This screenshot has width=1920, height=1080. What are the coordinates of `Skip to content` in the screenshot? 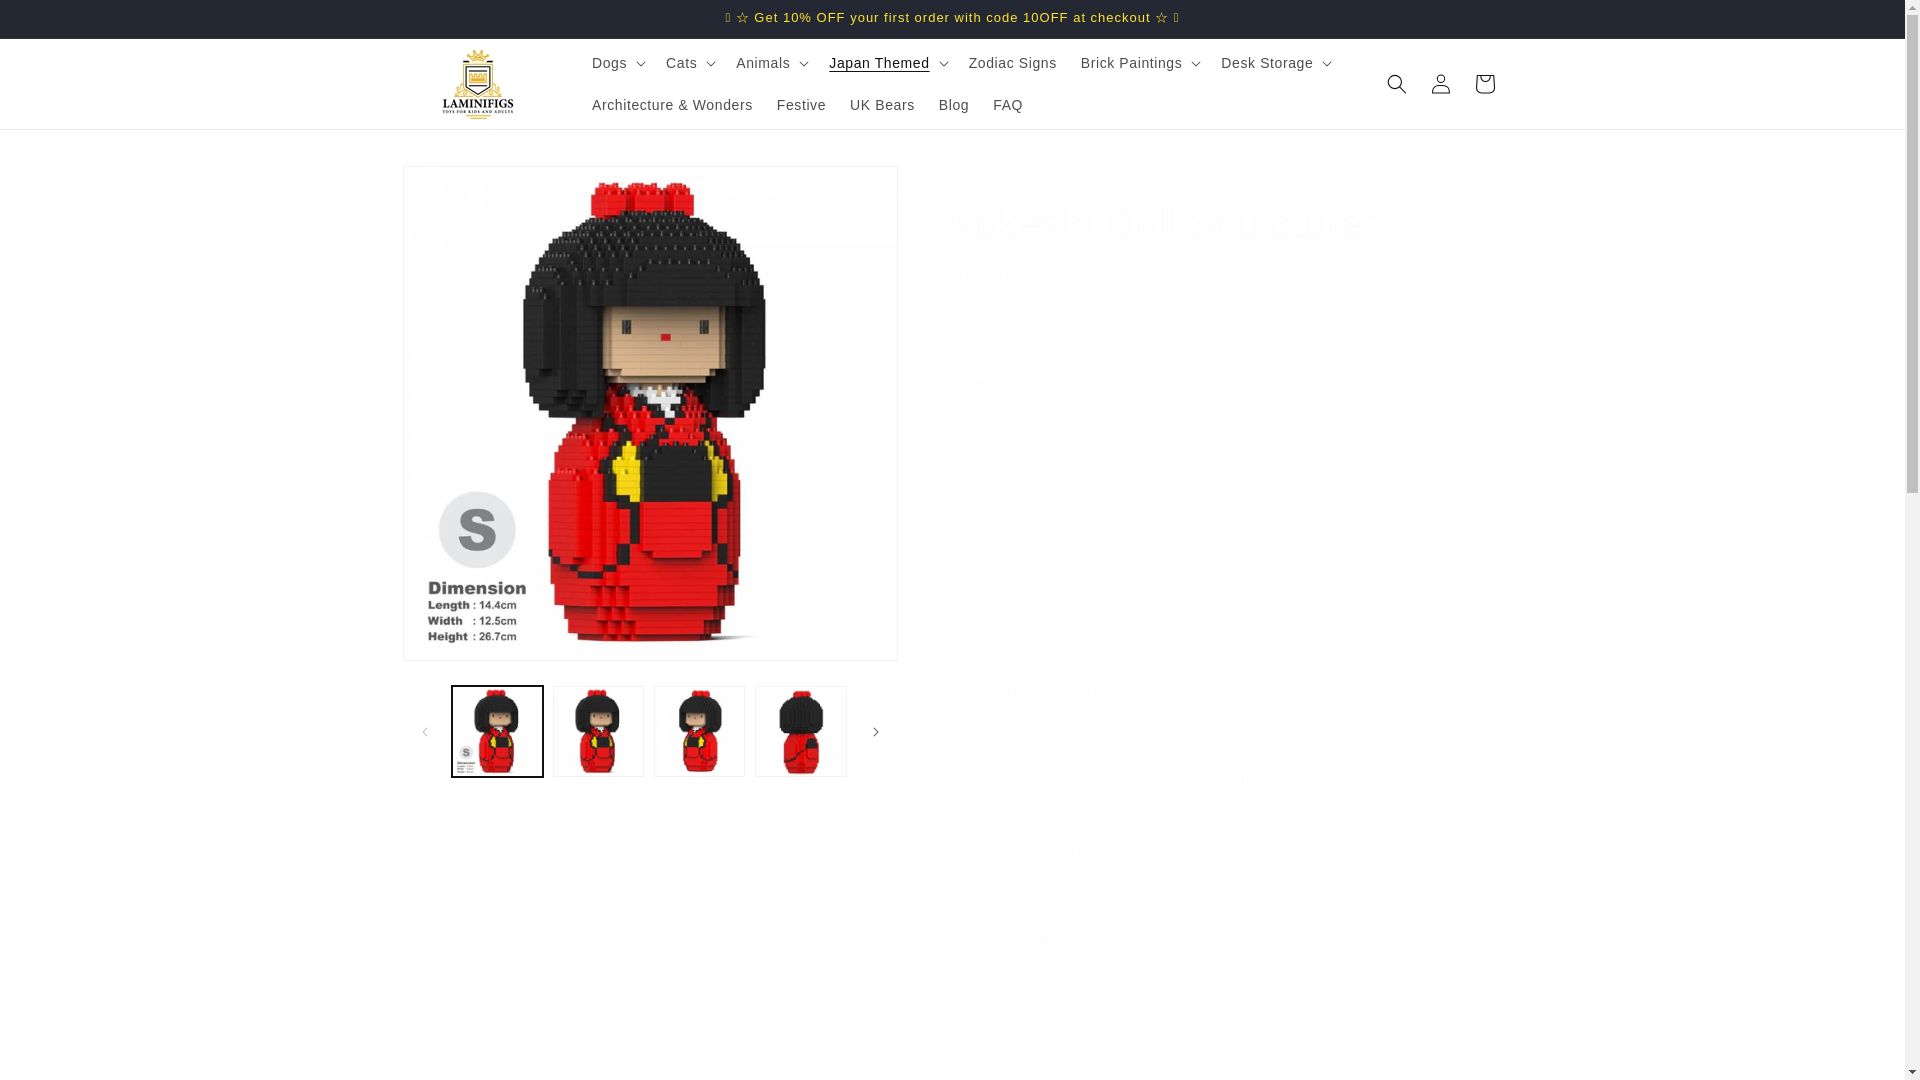 It's located at (60, 23).